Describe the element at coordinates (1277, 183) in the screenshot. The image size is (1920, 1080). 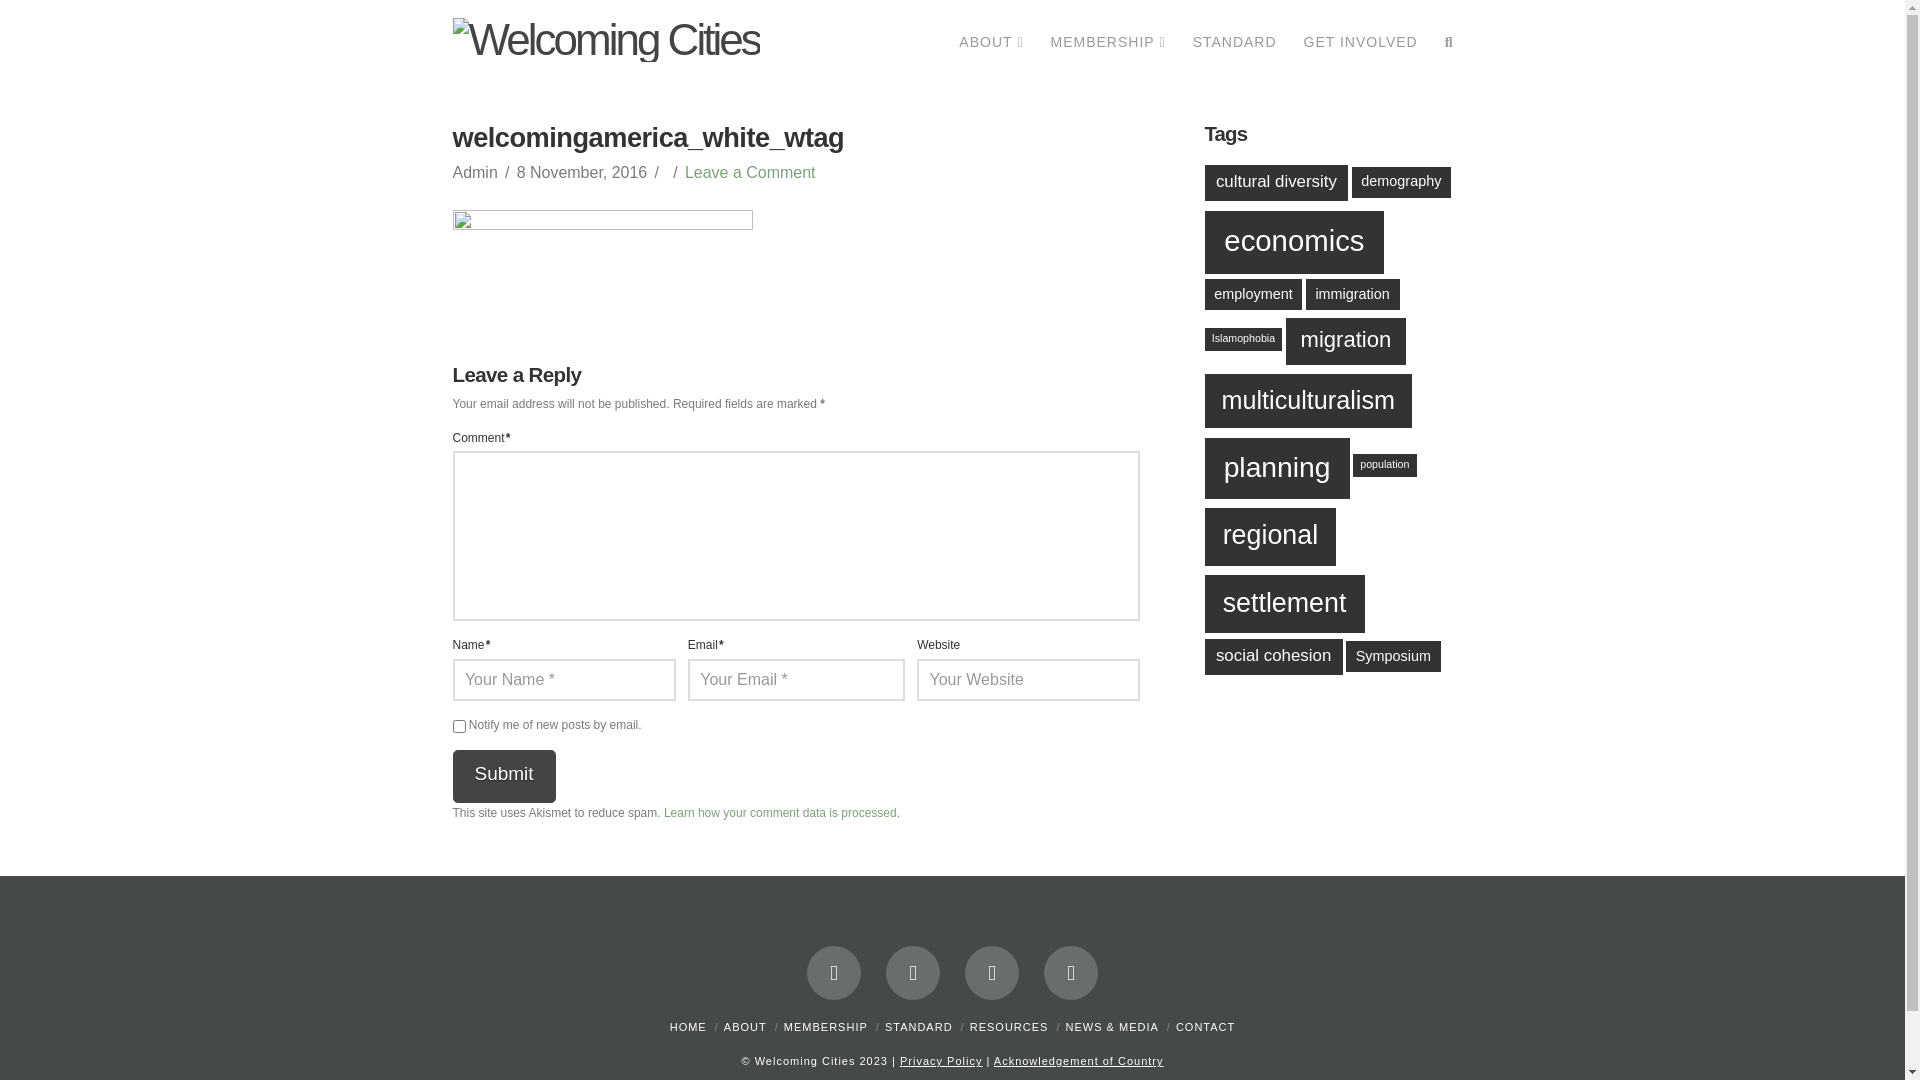
I see `cultural diversity` at that location.